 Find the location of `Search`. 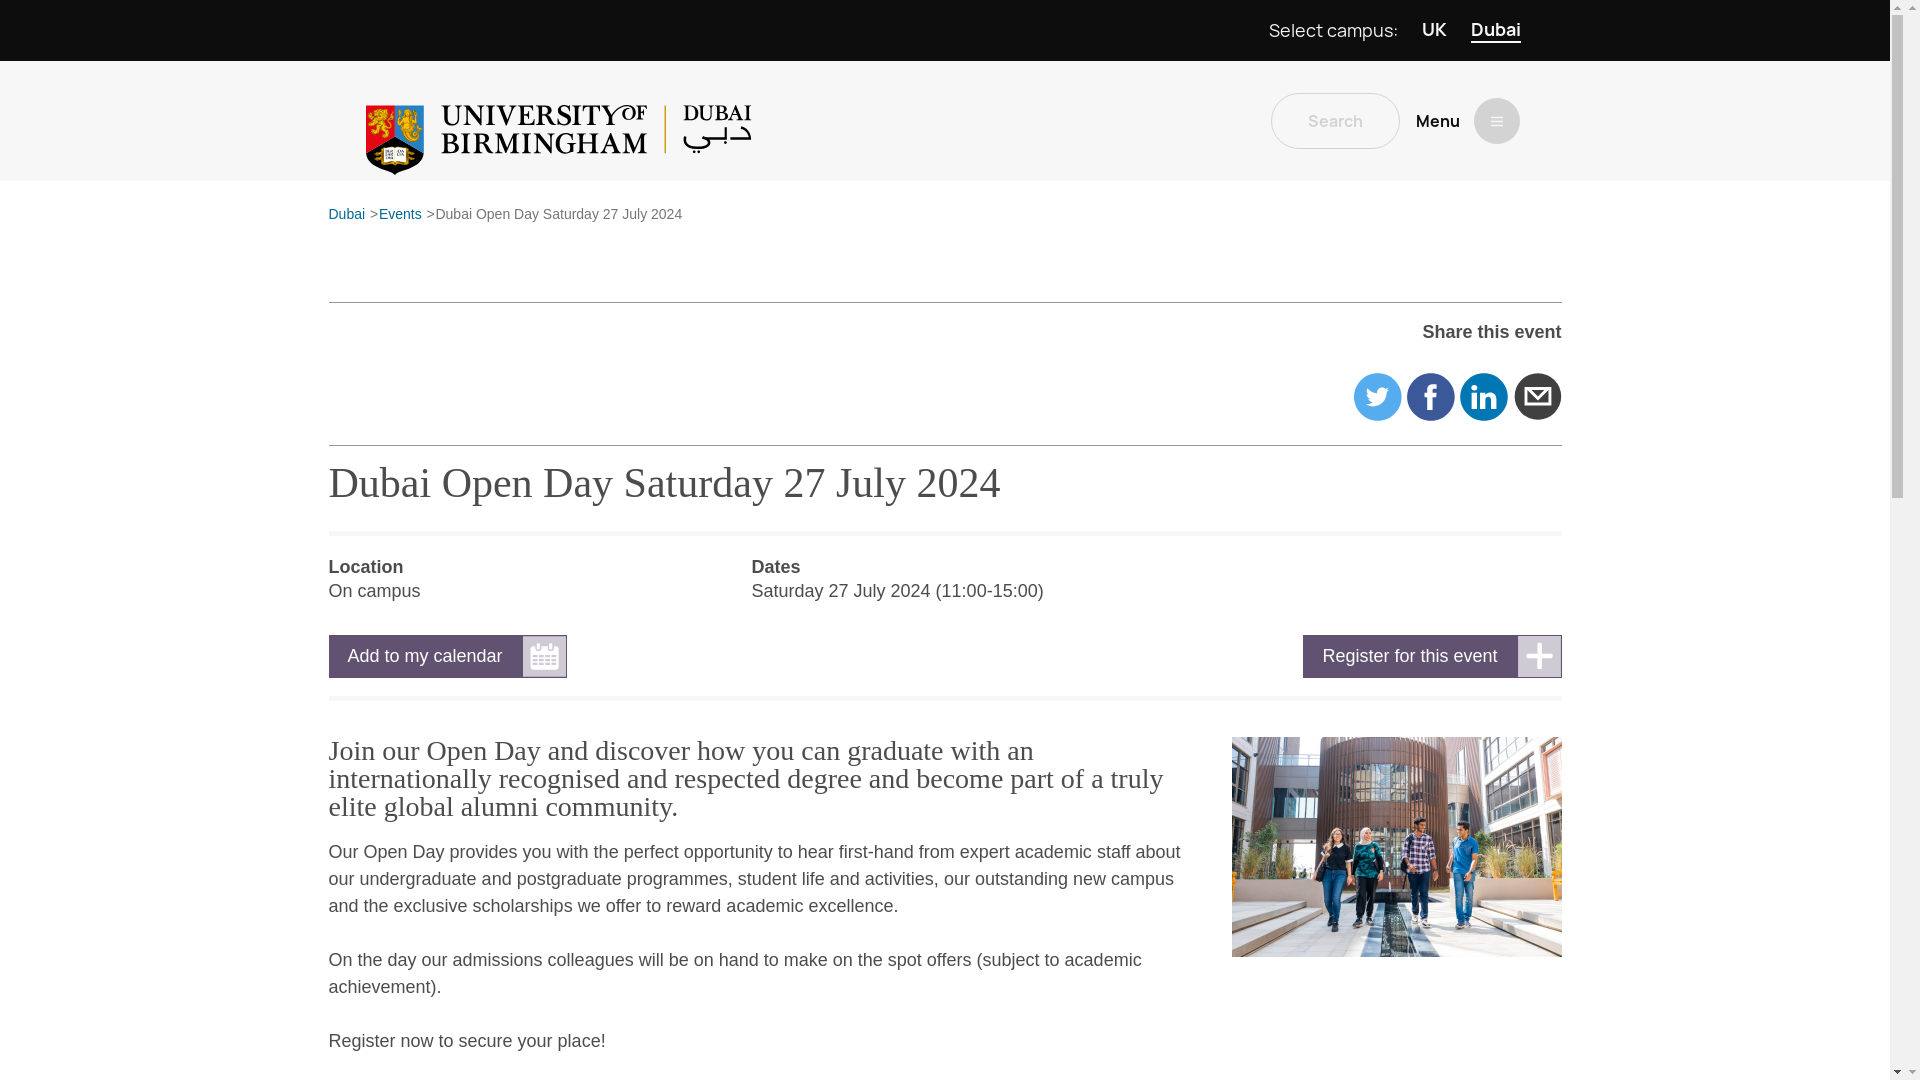

Search is located at coordinates (1335, 120).